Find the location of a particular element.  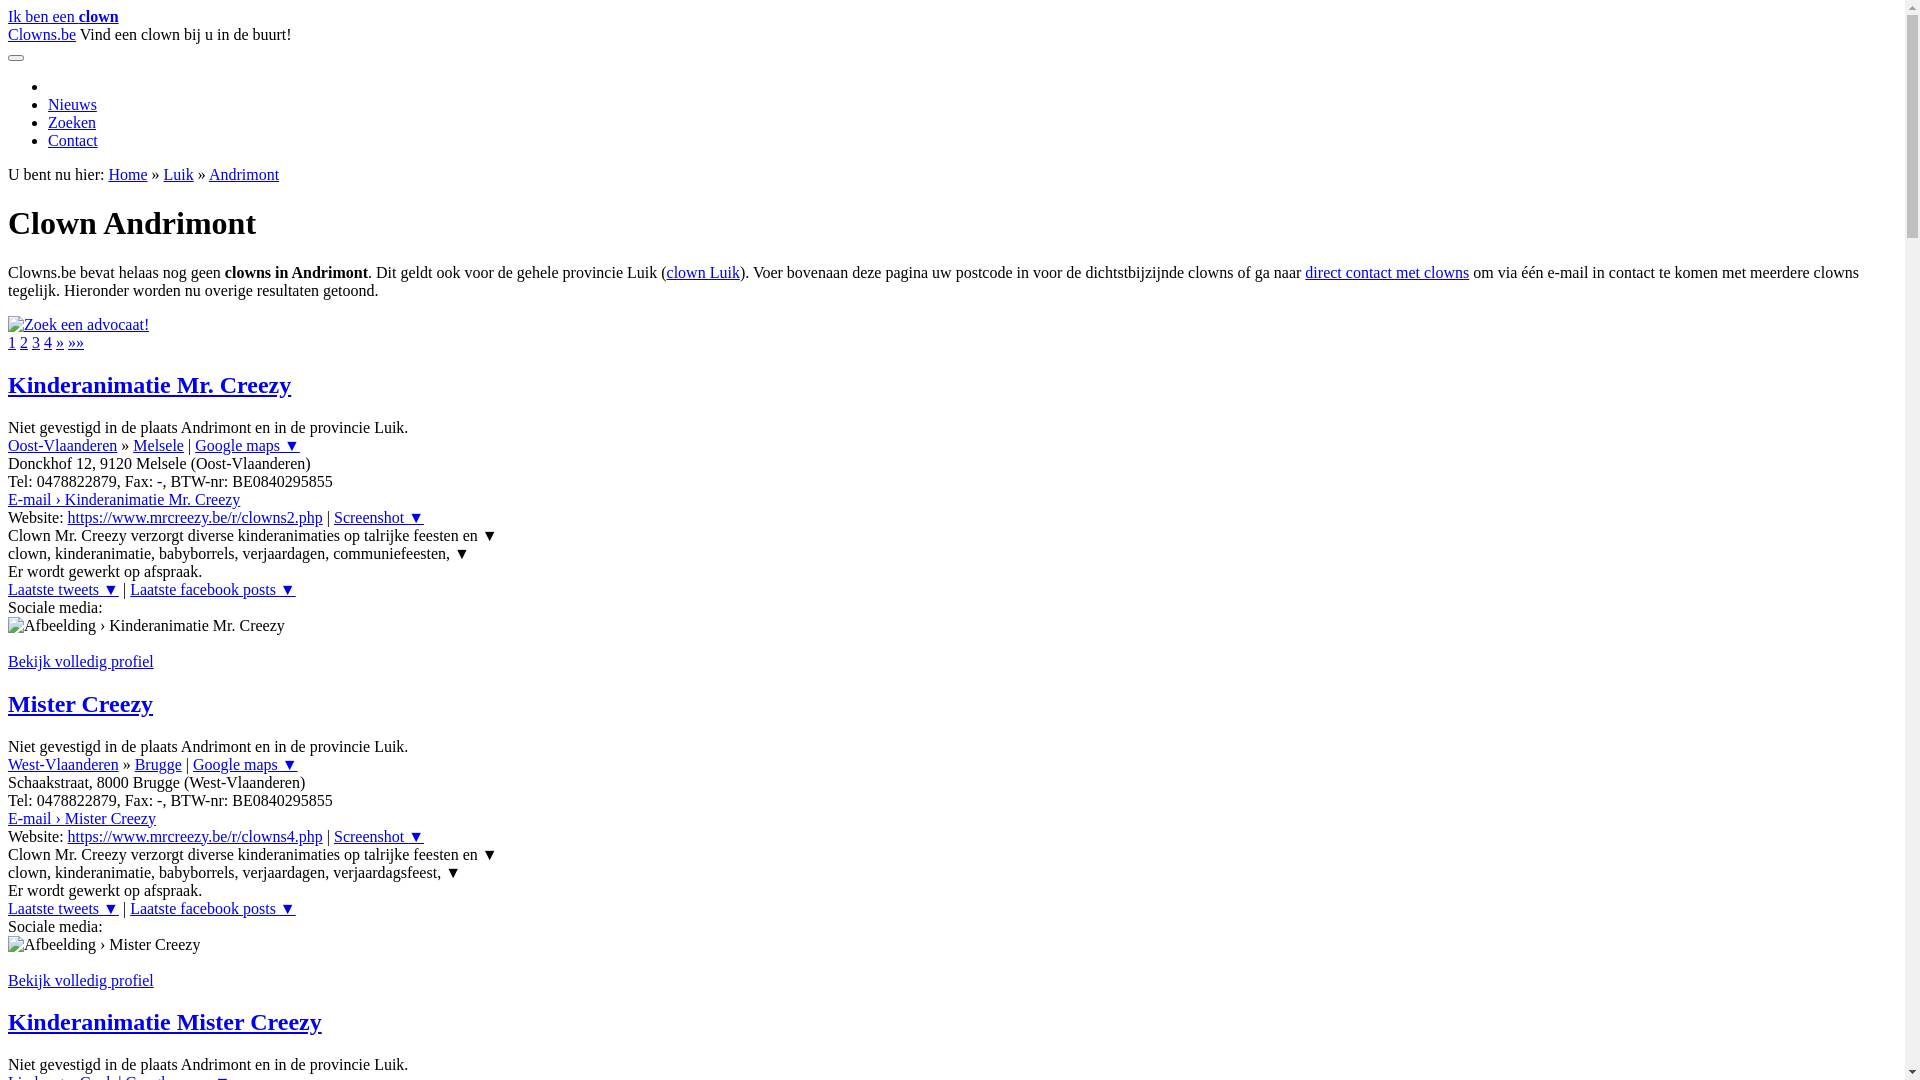

Clown kinderanimatie is located at coordinates (78, 324).